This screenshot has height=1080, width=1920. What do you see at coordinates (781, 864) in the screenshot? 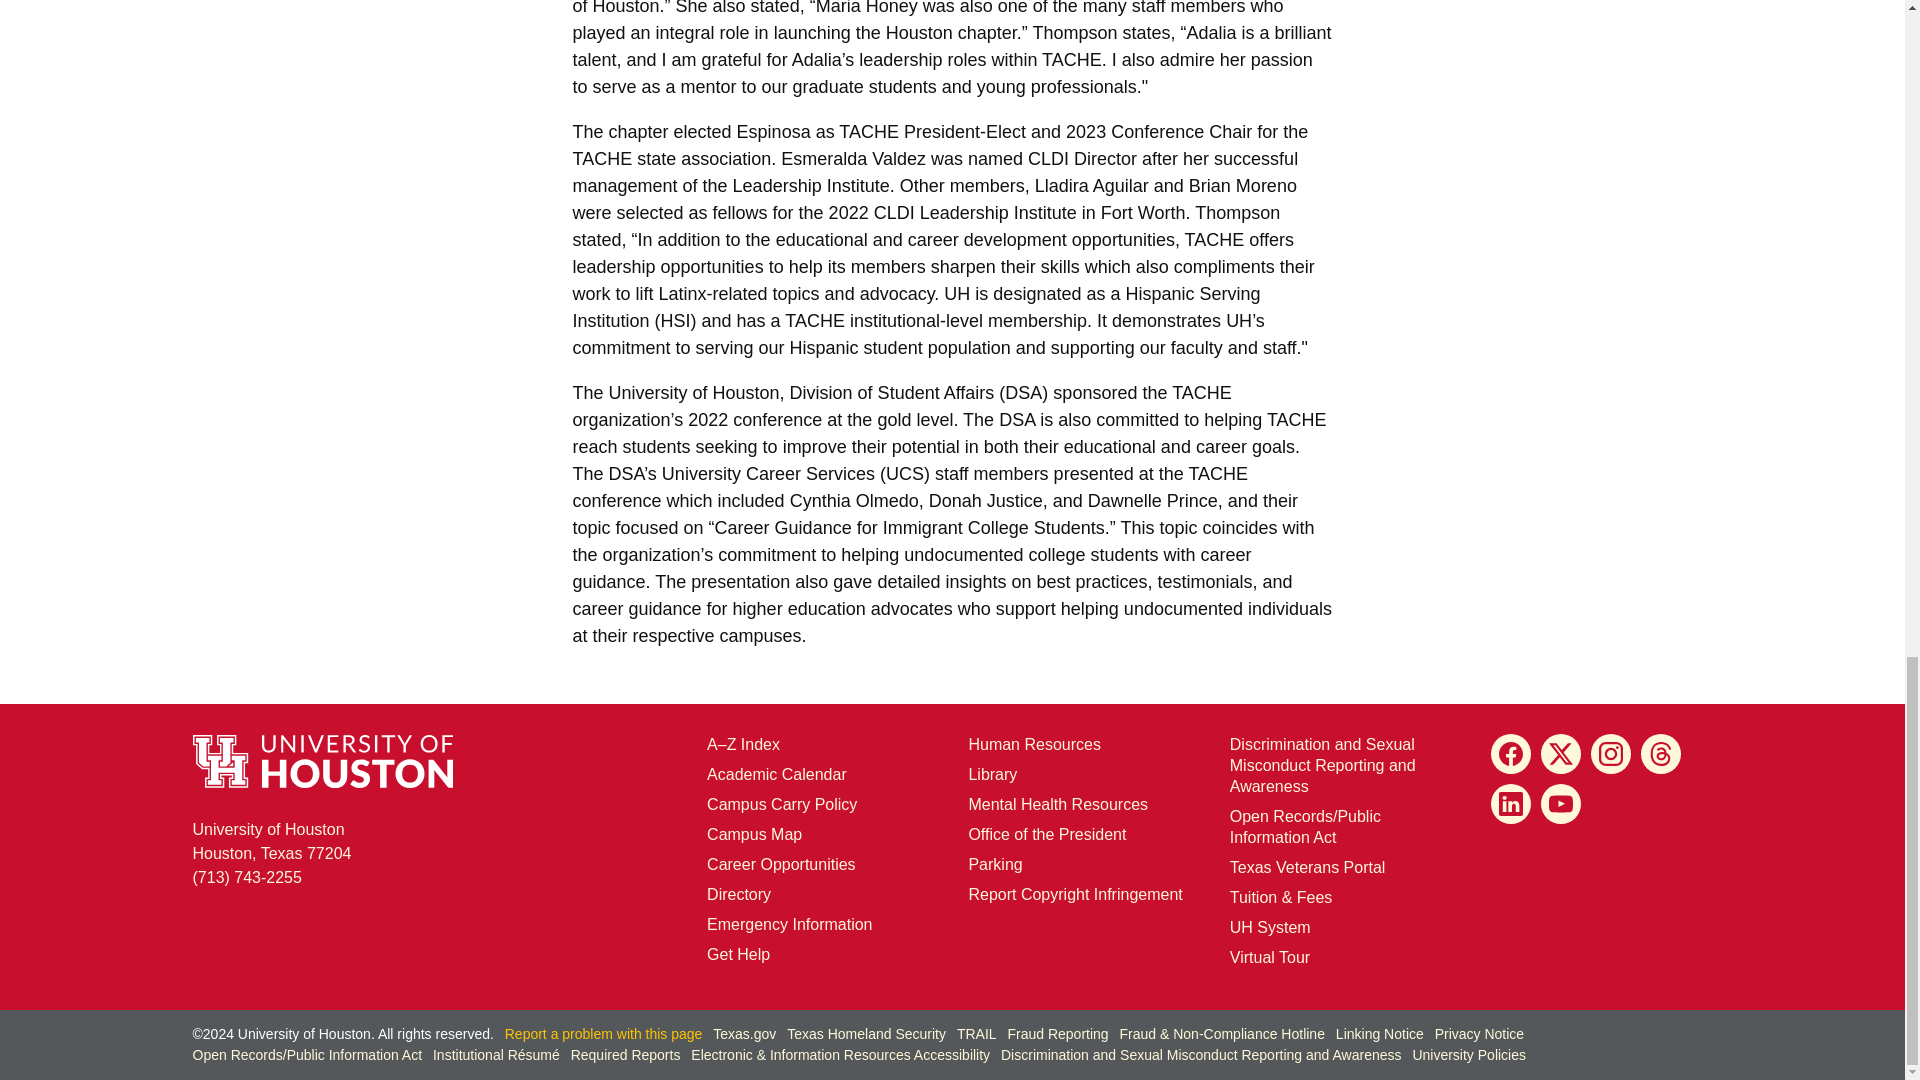
I see `Career Opportunities` at bounding box center [781, 864].